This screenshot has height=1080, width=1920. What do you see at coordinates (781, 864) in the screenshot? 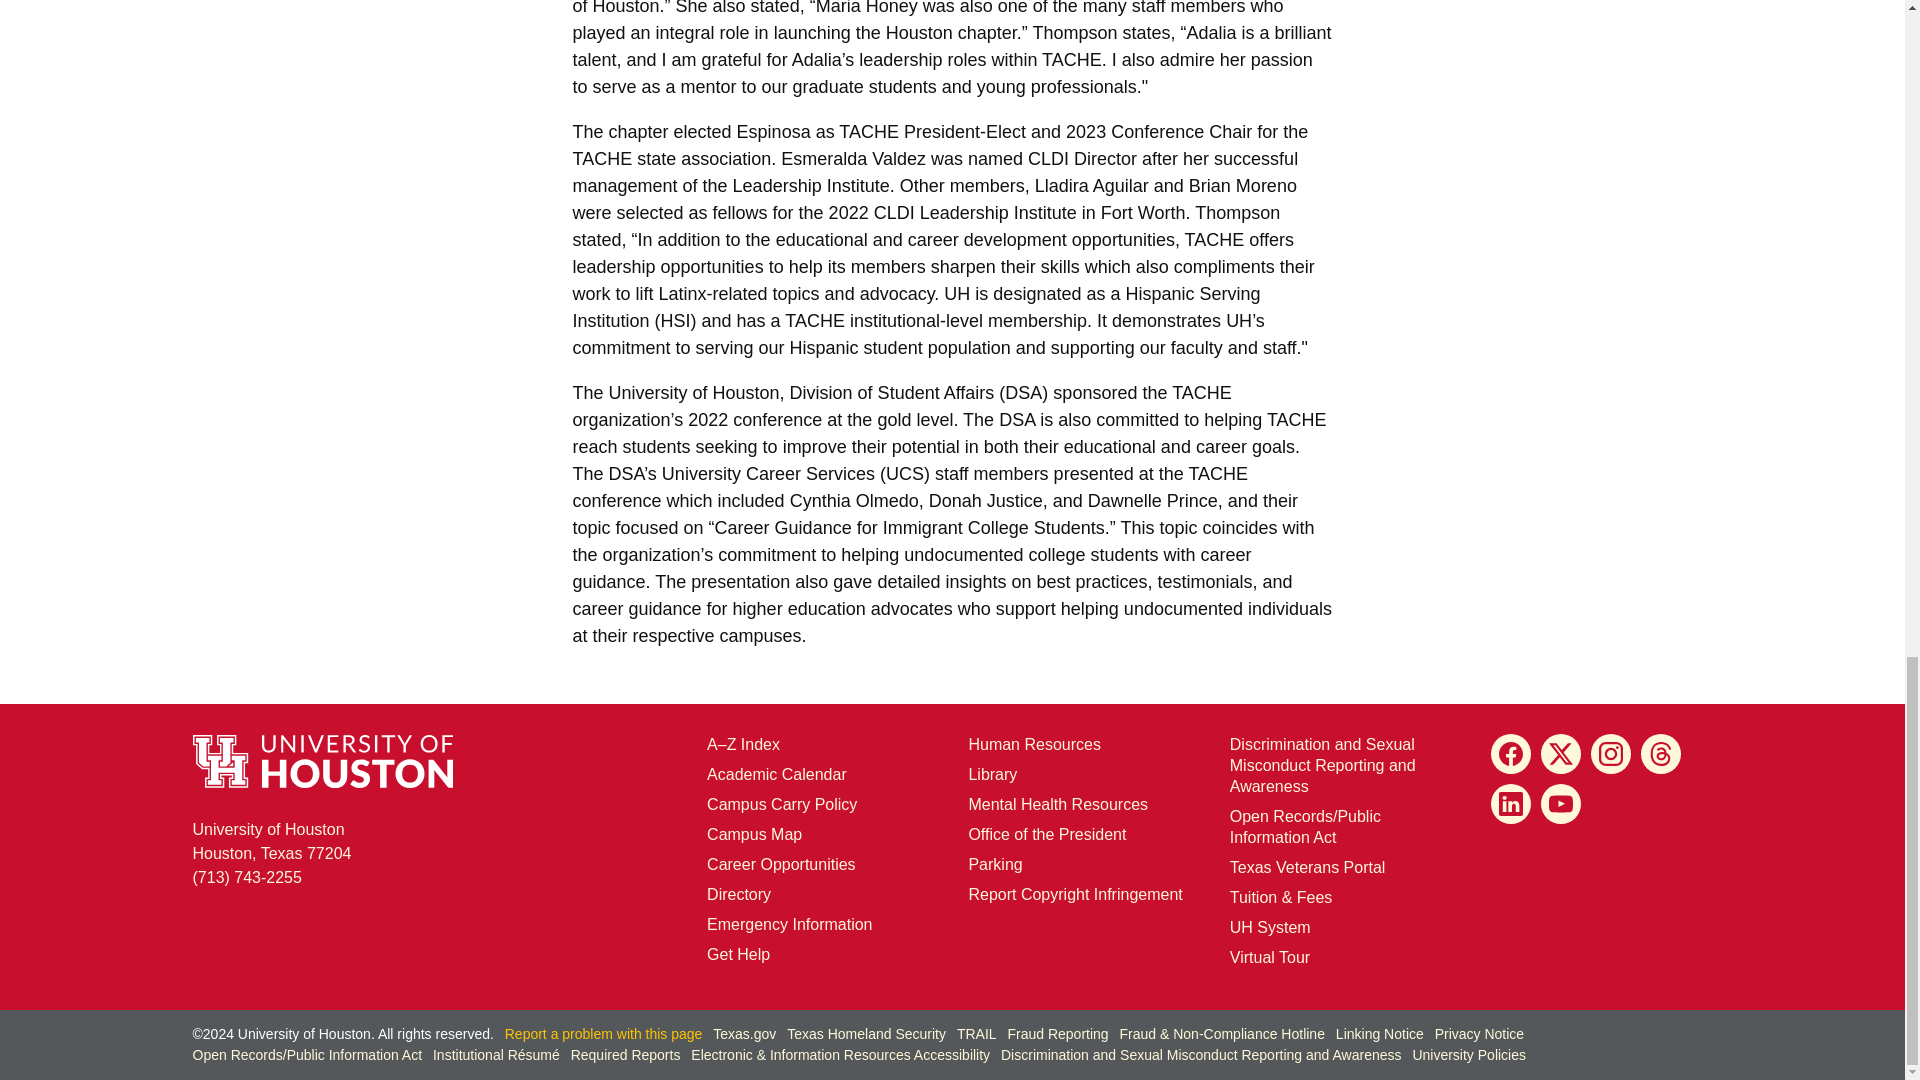
I see `Career Opportunities` at bounding box center [781, 864].